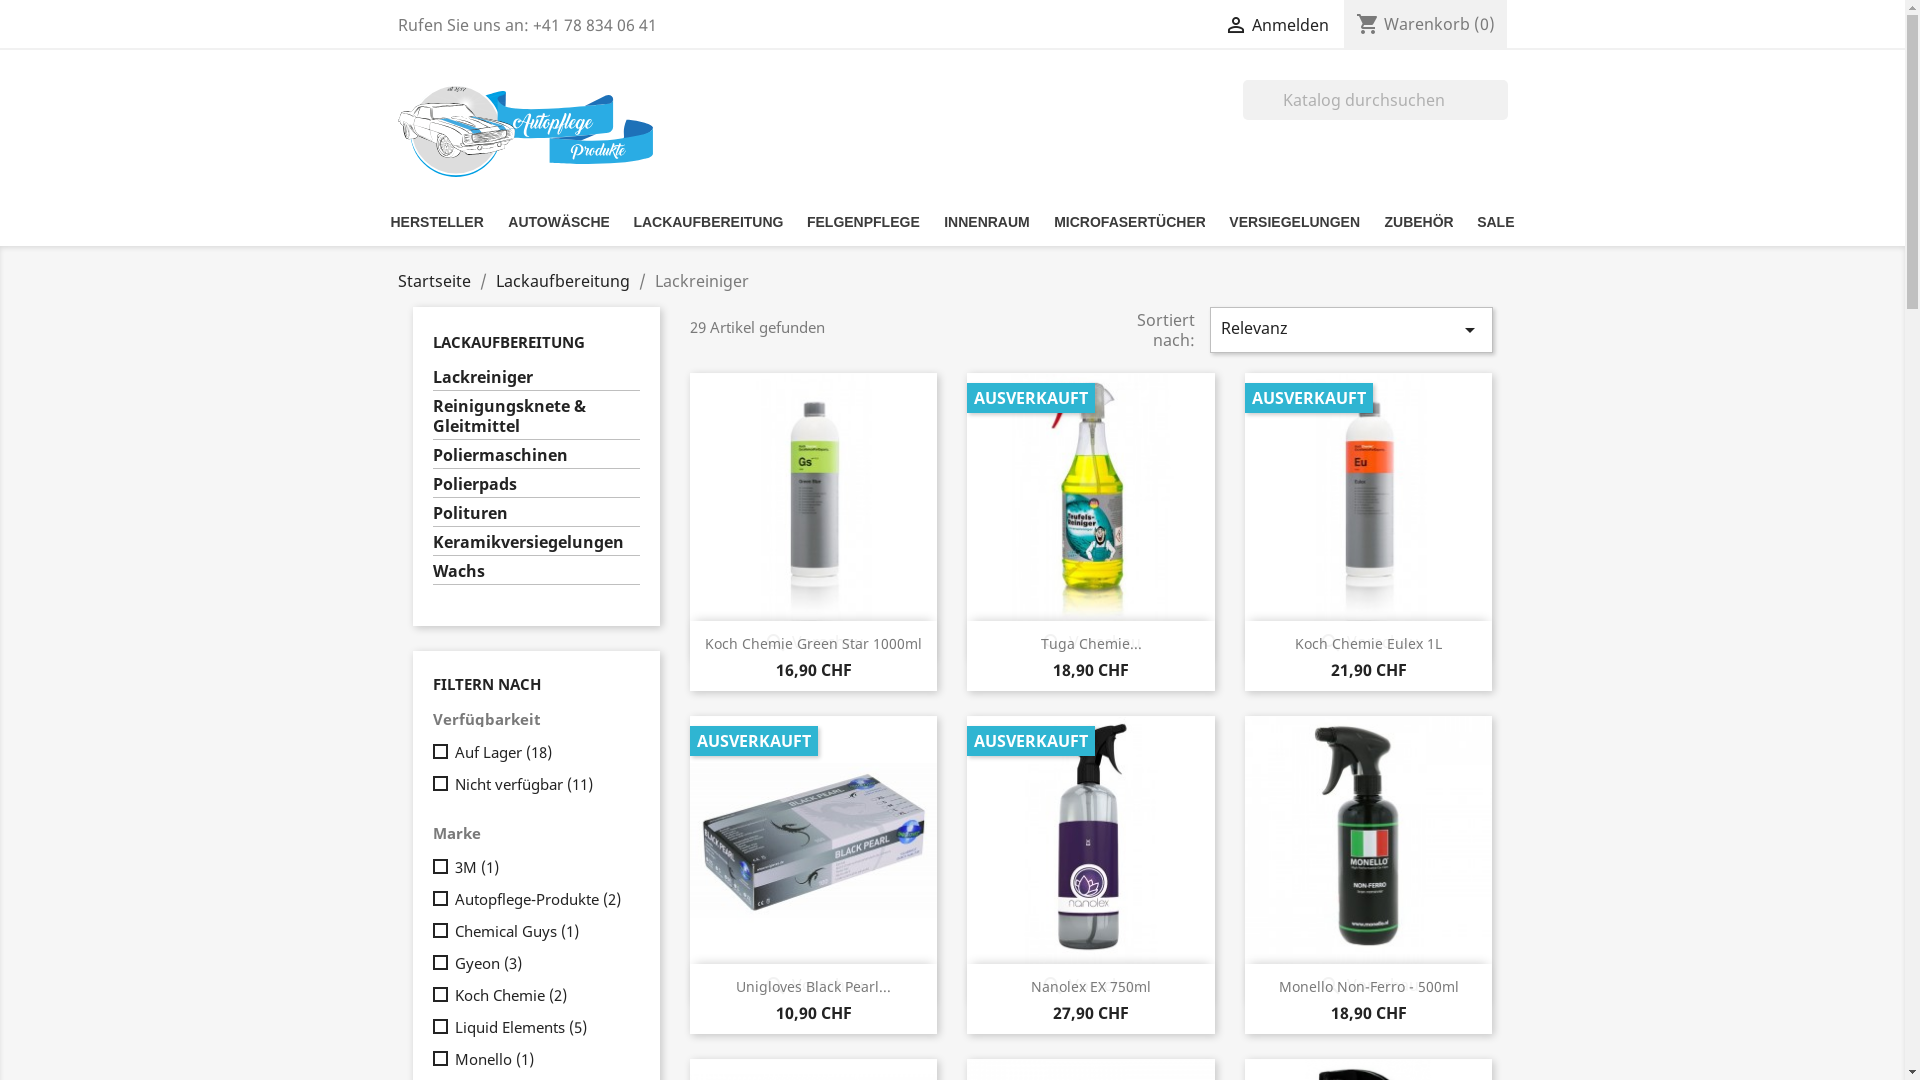  Describe the element at coordinates (543, 931) in the screenshot. I see `Chemical Guys (1)` at that location.